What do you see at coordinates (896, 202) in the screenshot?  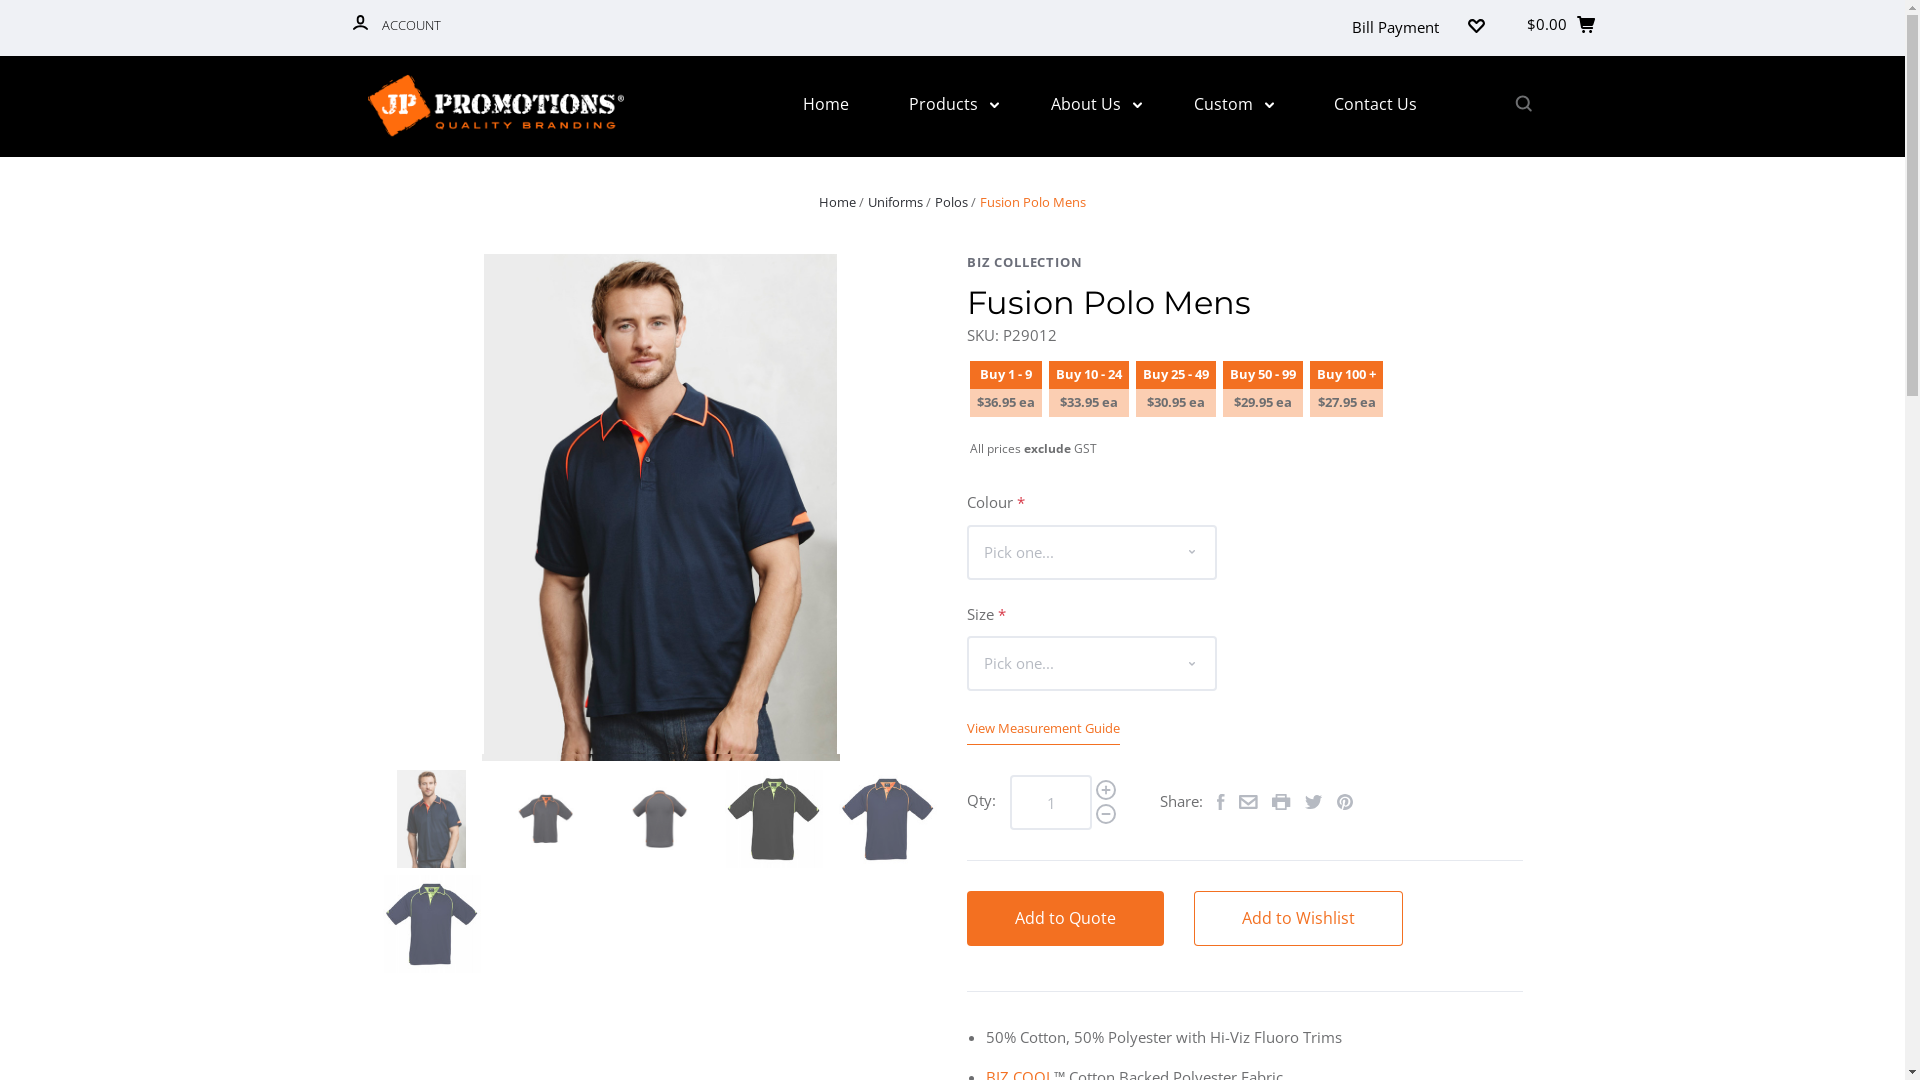 I see `Uniforms` at bounding box center [896, 202].